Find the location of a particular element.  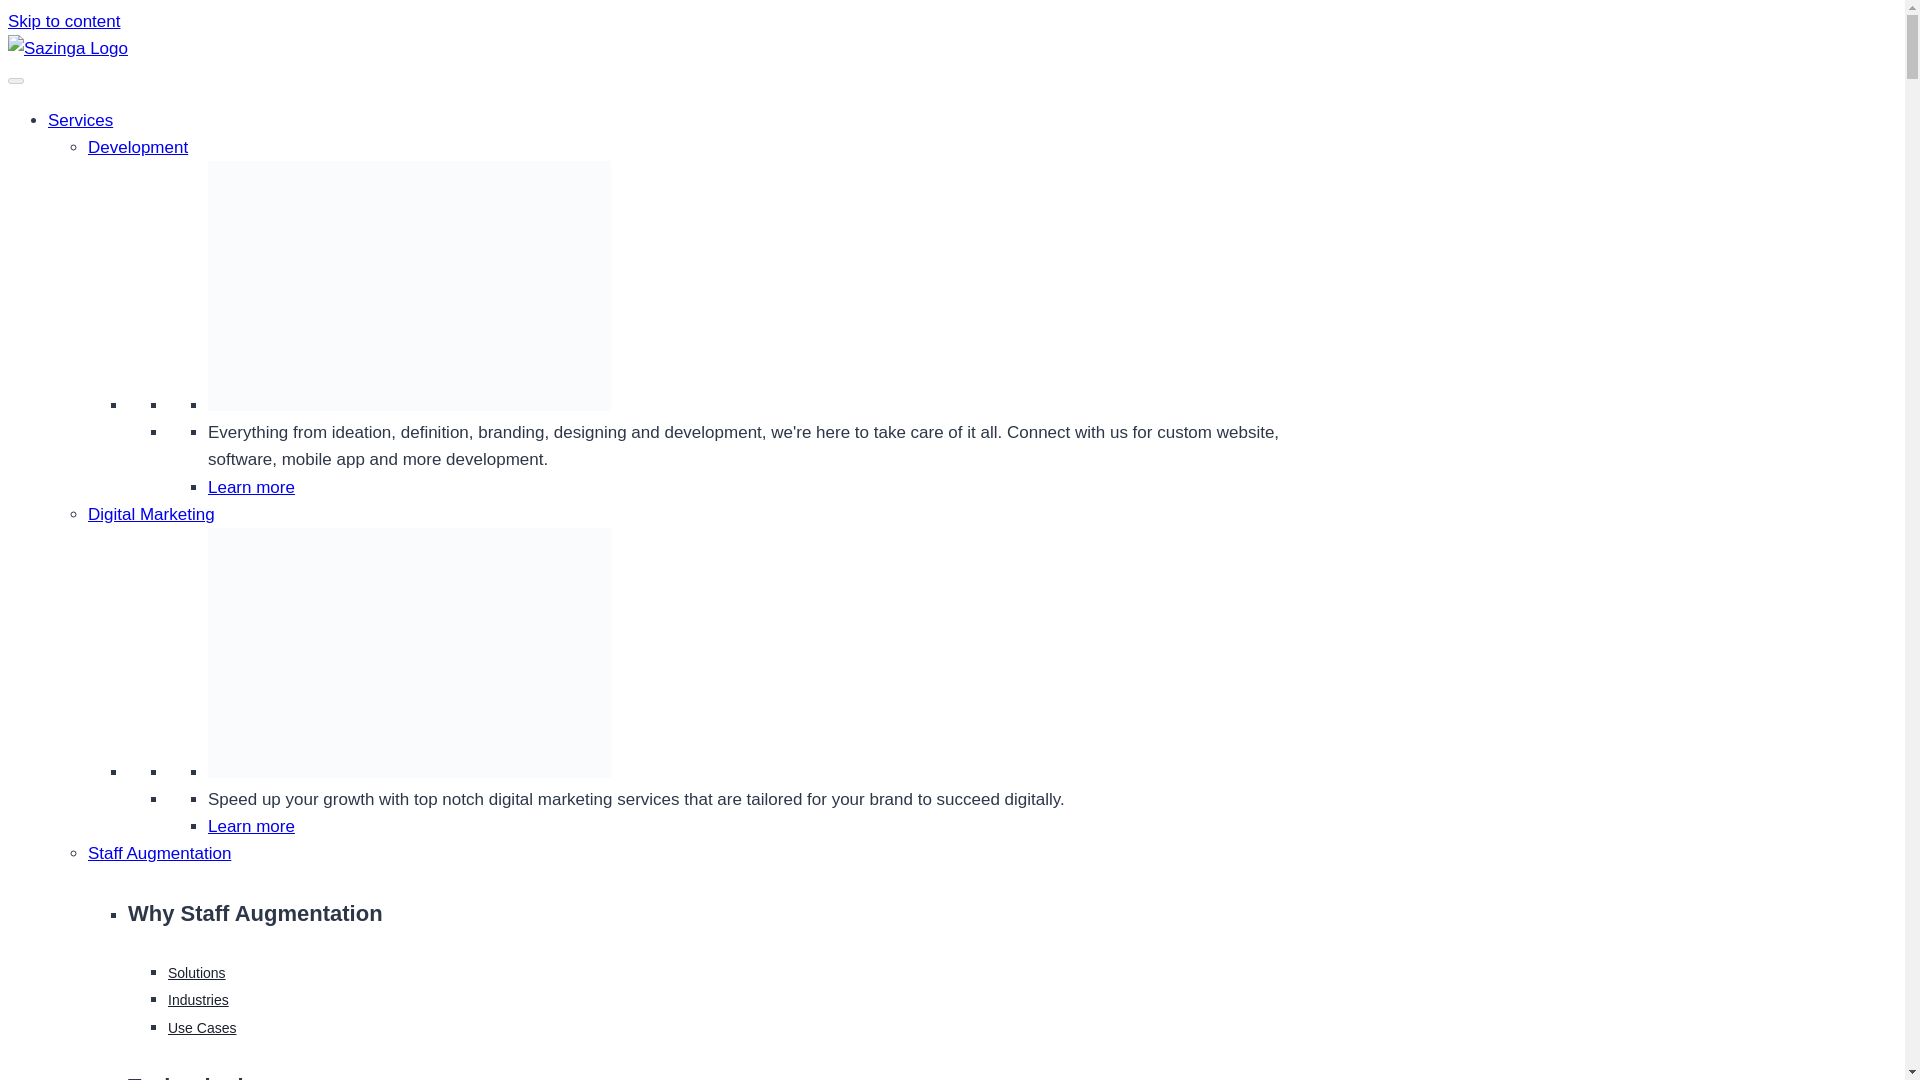

Solutions is located at coordinates (197, 972).